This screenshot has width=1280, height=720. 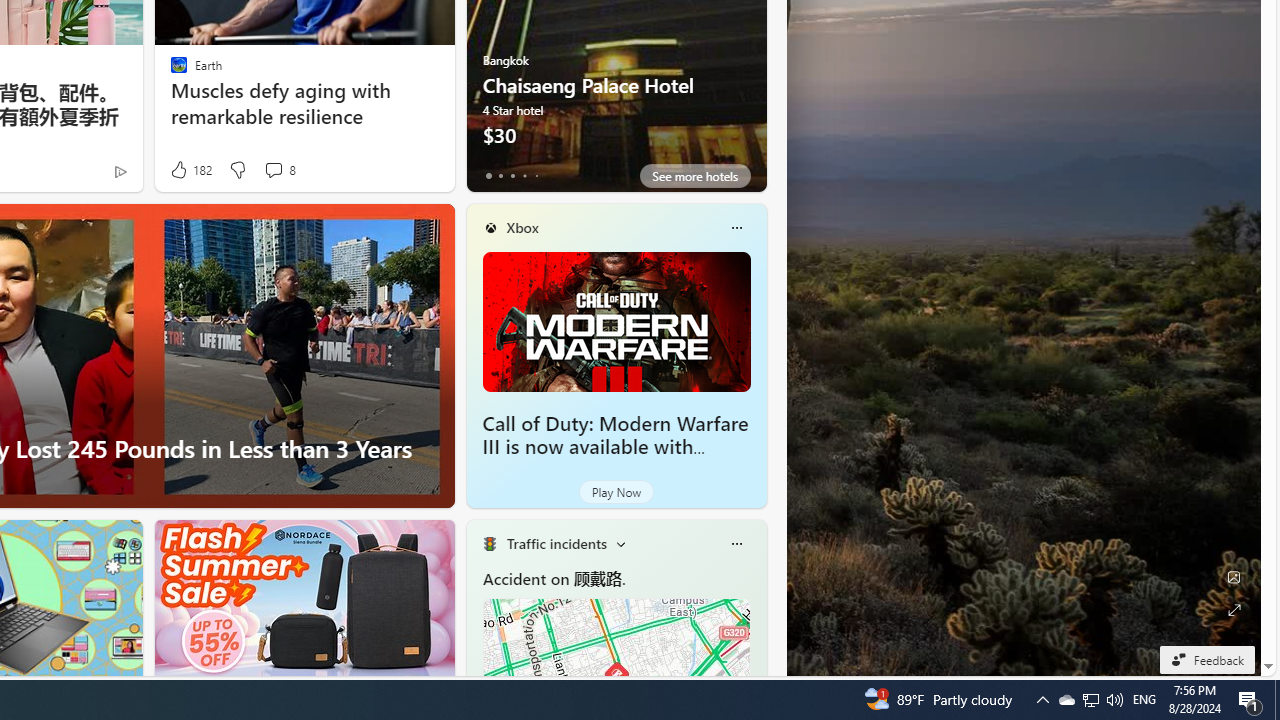 What do you see at coordinates (489, 544) in the screenshot?
I see `Traffic Title Traffic Light` at bounding box center [489, 544].